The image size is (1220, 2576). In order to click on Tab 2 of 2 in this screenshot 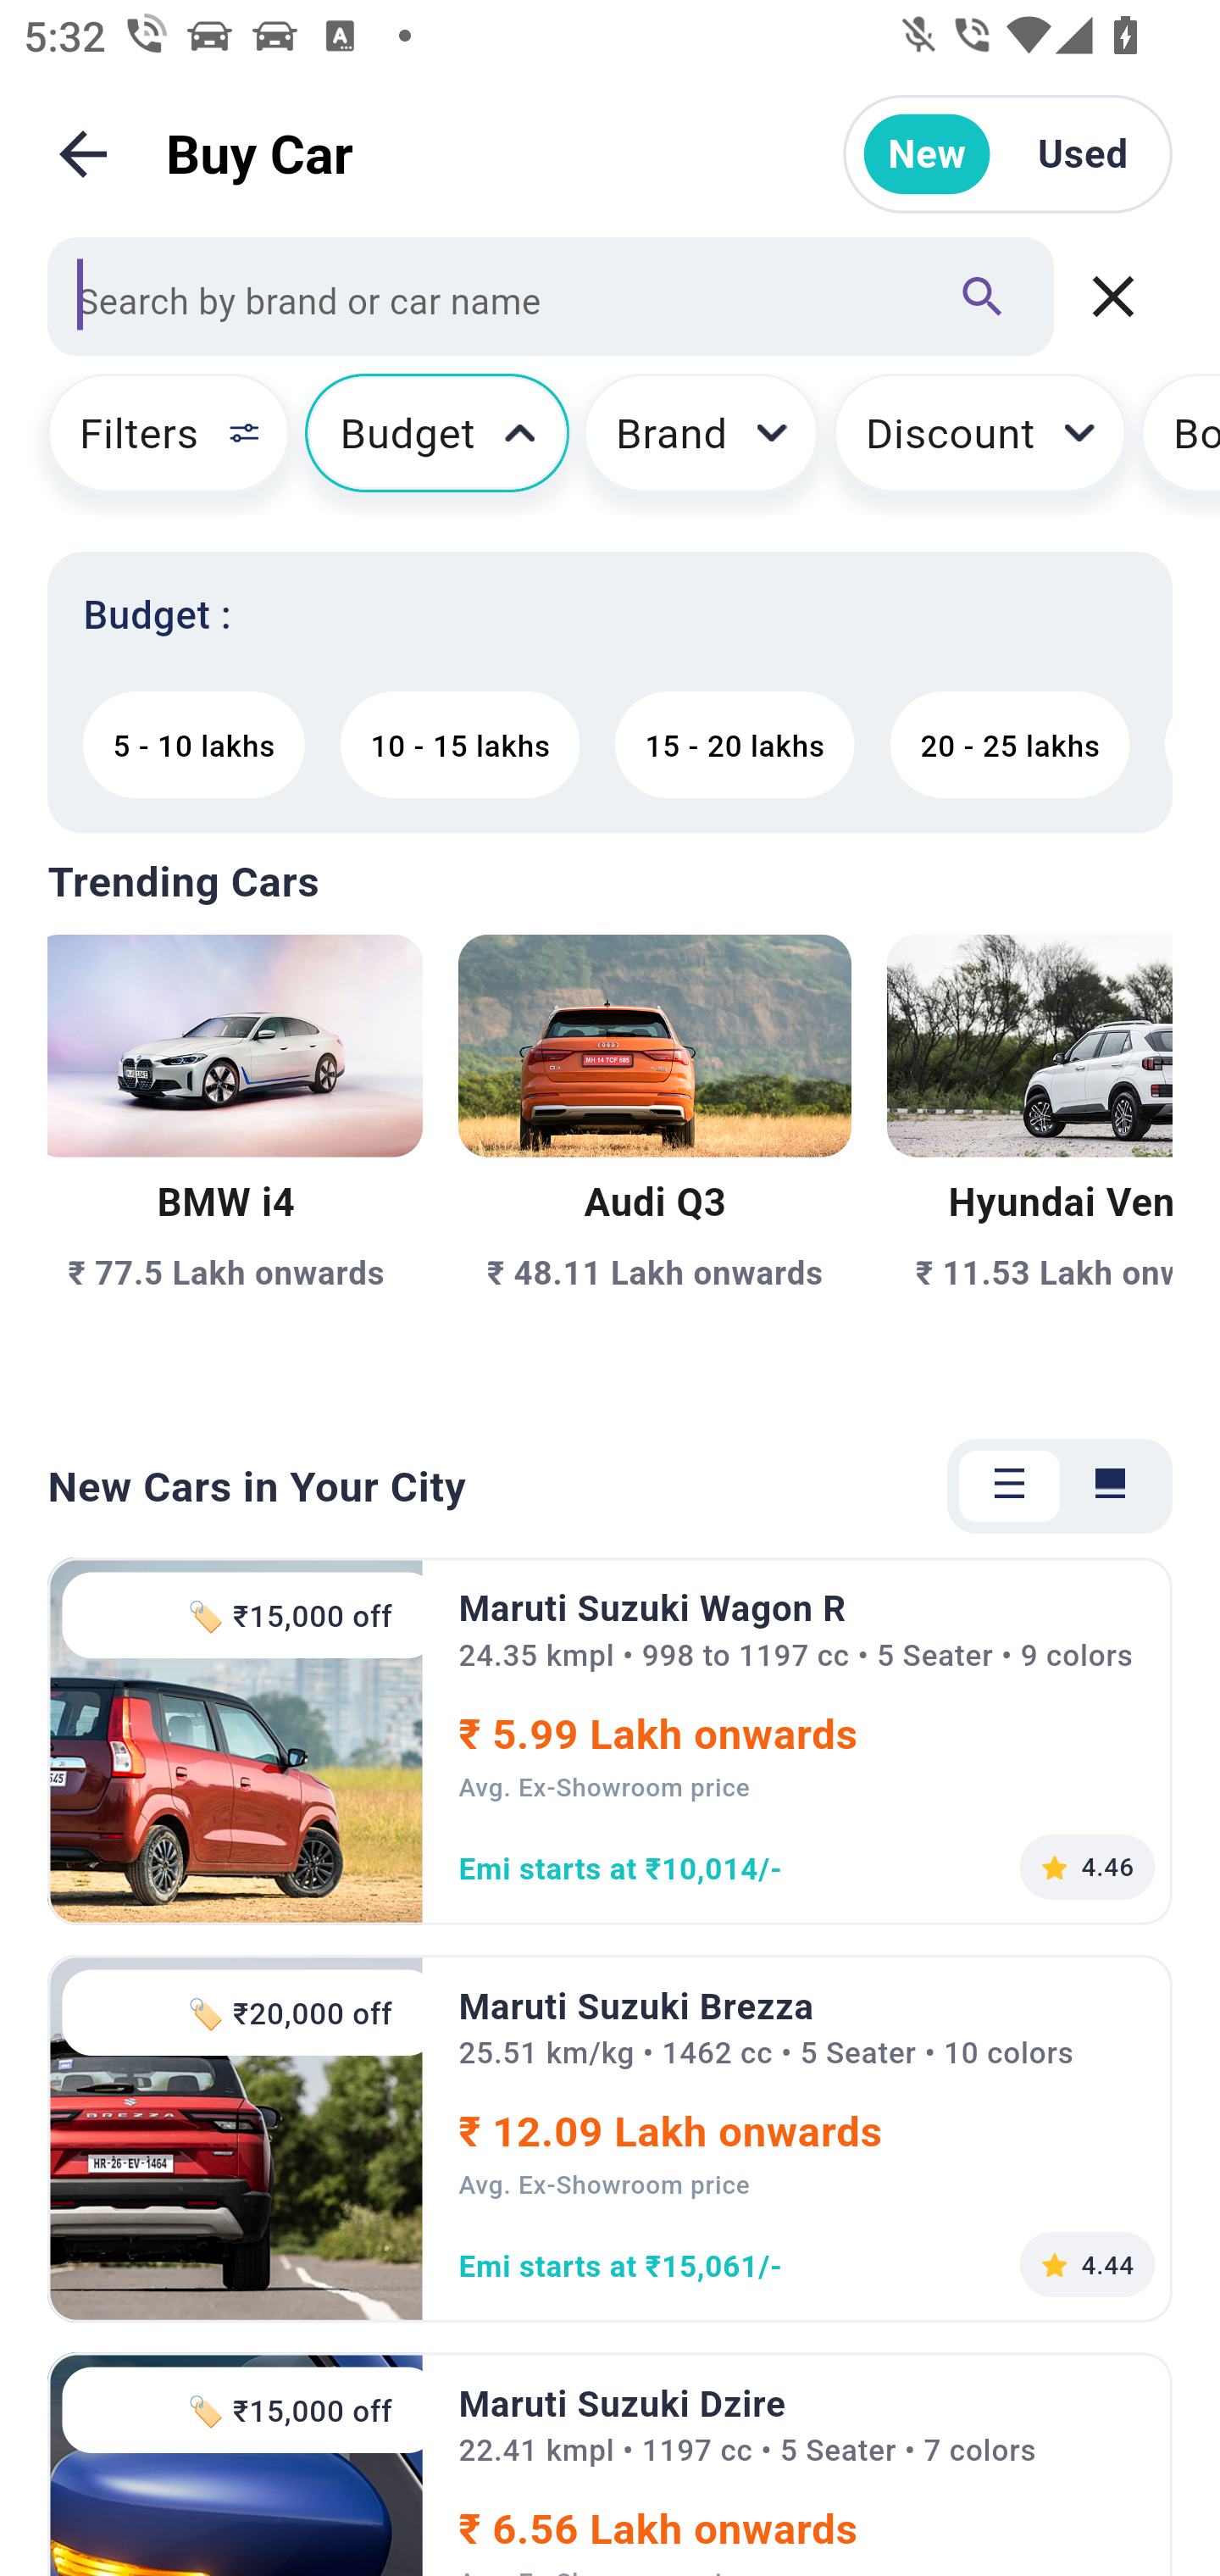, I will do `click(1110, 1486)`.